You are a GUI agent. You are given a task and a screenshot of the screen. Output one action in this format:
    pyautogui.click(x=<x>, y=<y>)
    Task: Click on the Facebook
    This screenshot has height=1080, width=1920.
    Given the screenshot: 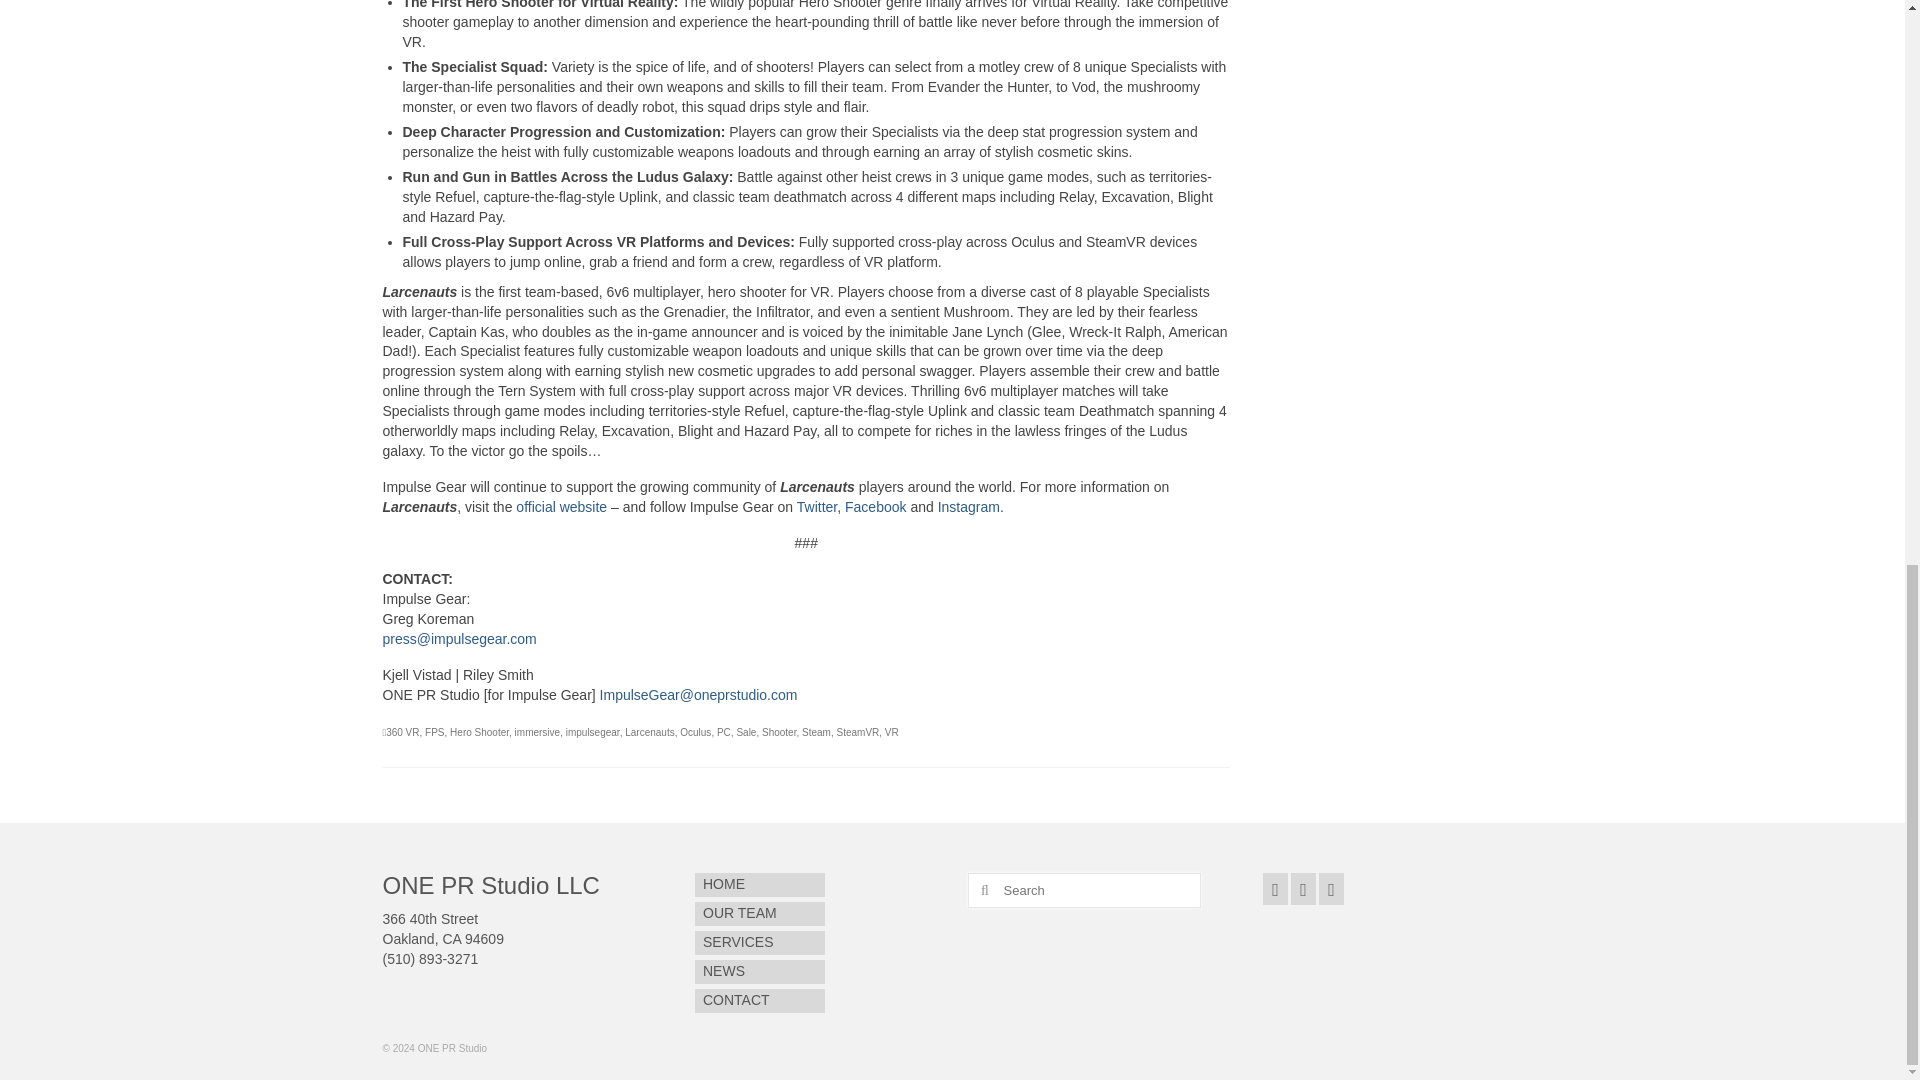 What is the action you would take?
    pyautogui.click(x=875, y=506)
    